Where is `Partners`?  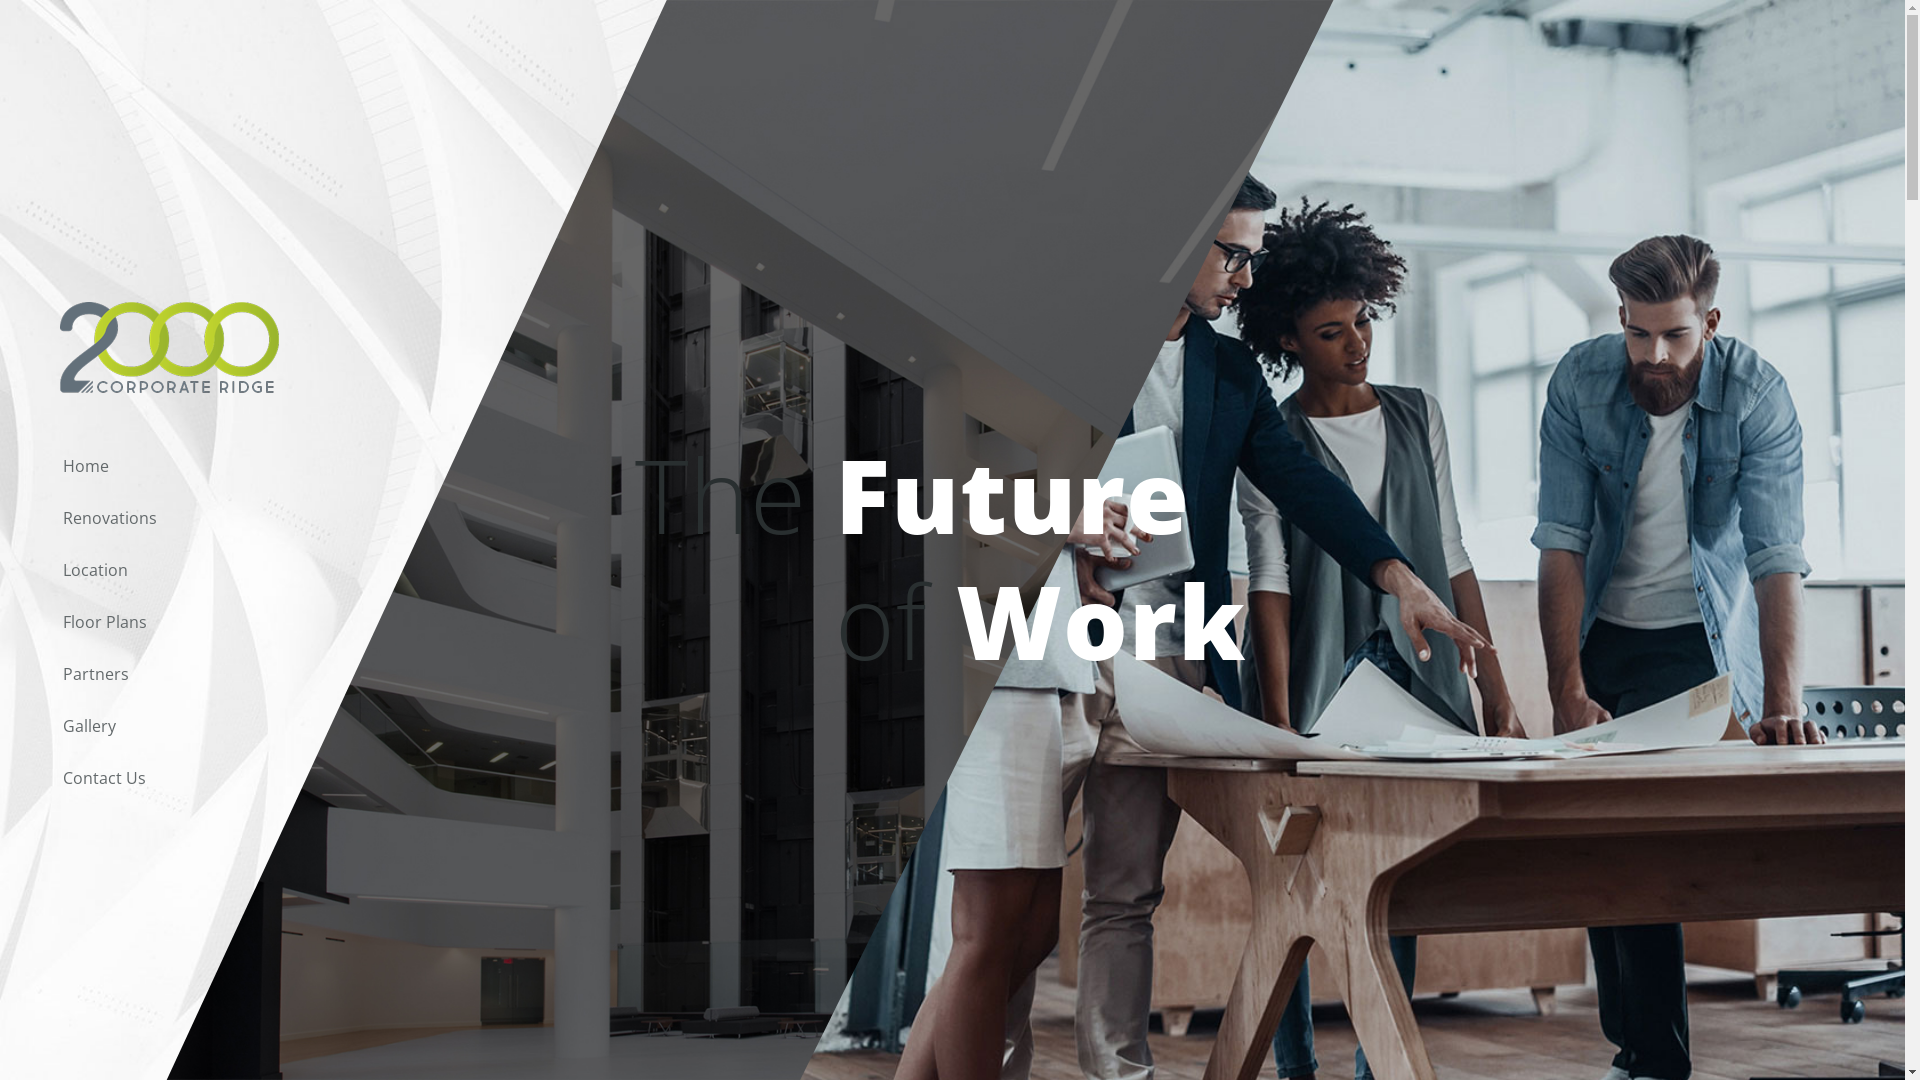
Partners is located at coordinates (318, 674).